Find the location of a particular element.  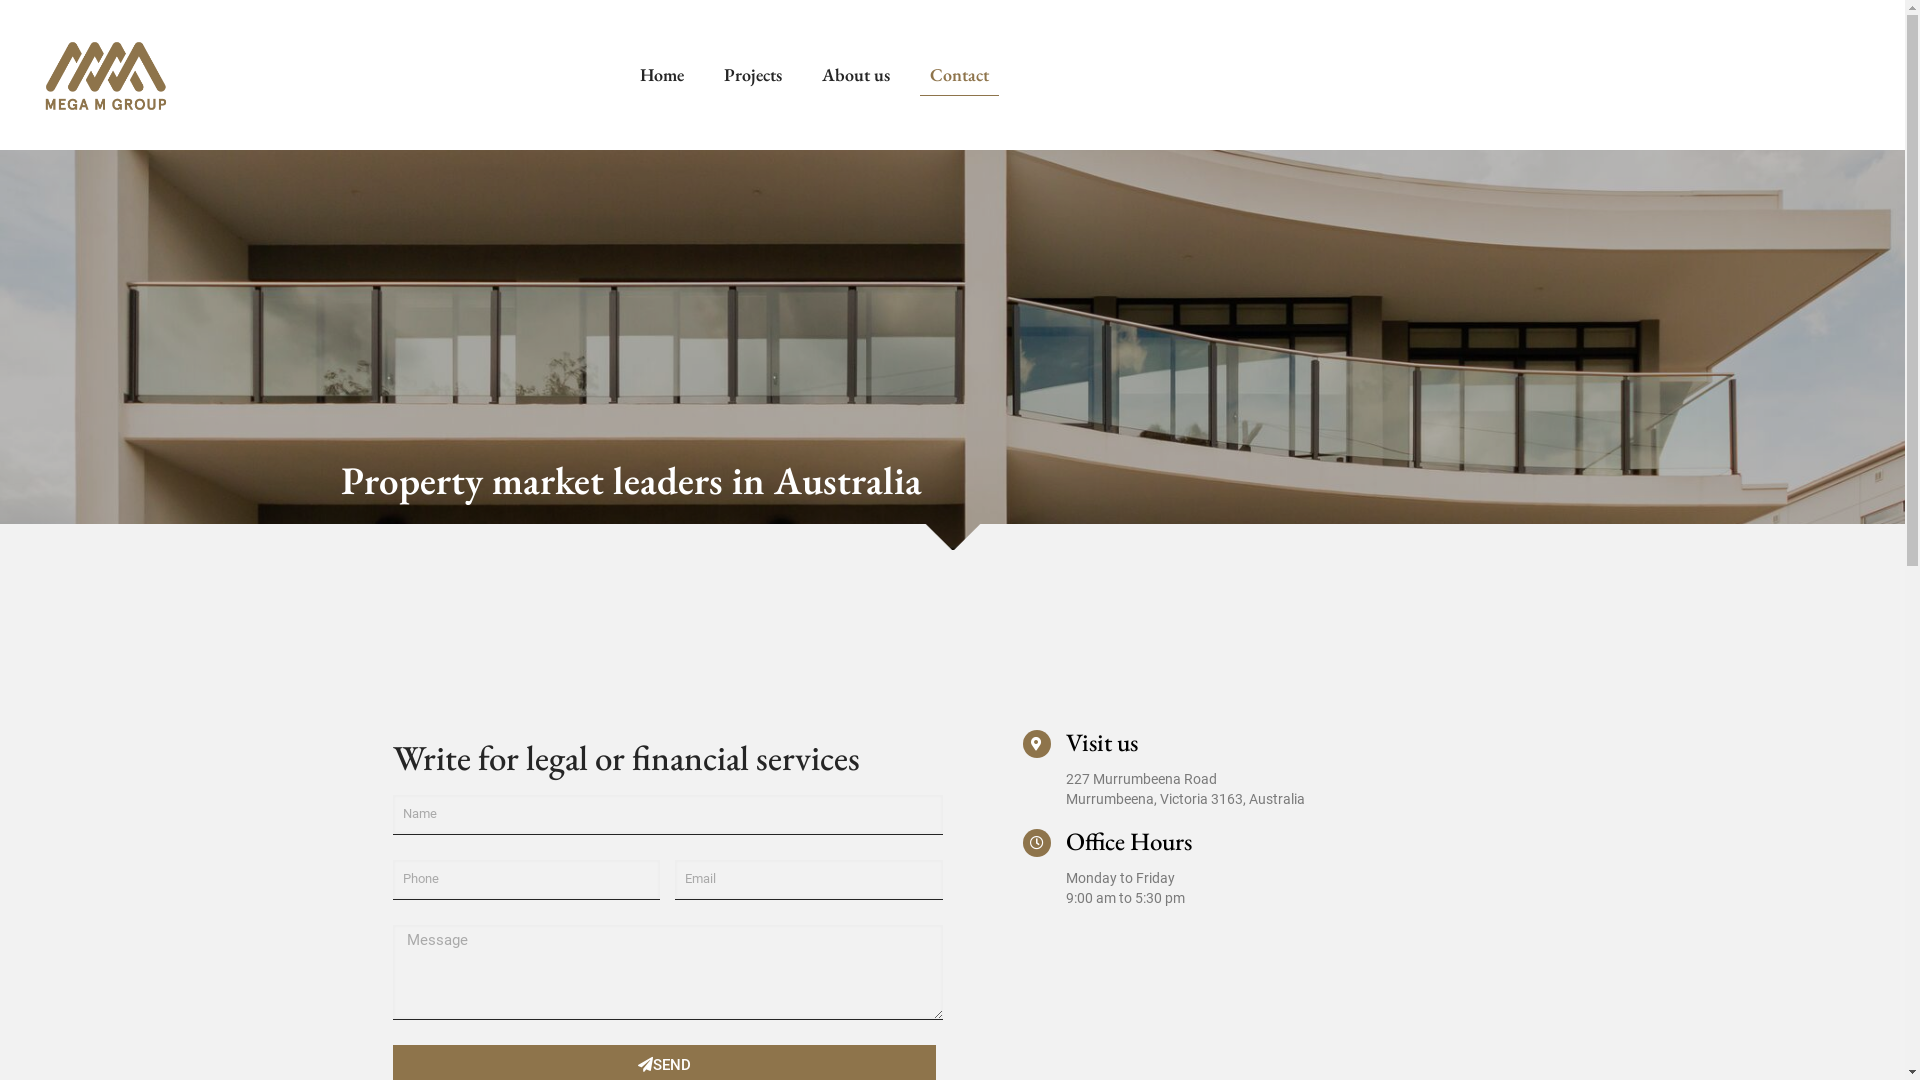

About us is located at coordinates (856, 75).